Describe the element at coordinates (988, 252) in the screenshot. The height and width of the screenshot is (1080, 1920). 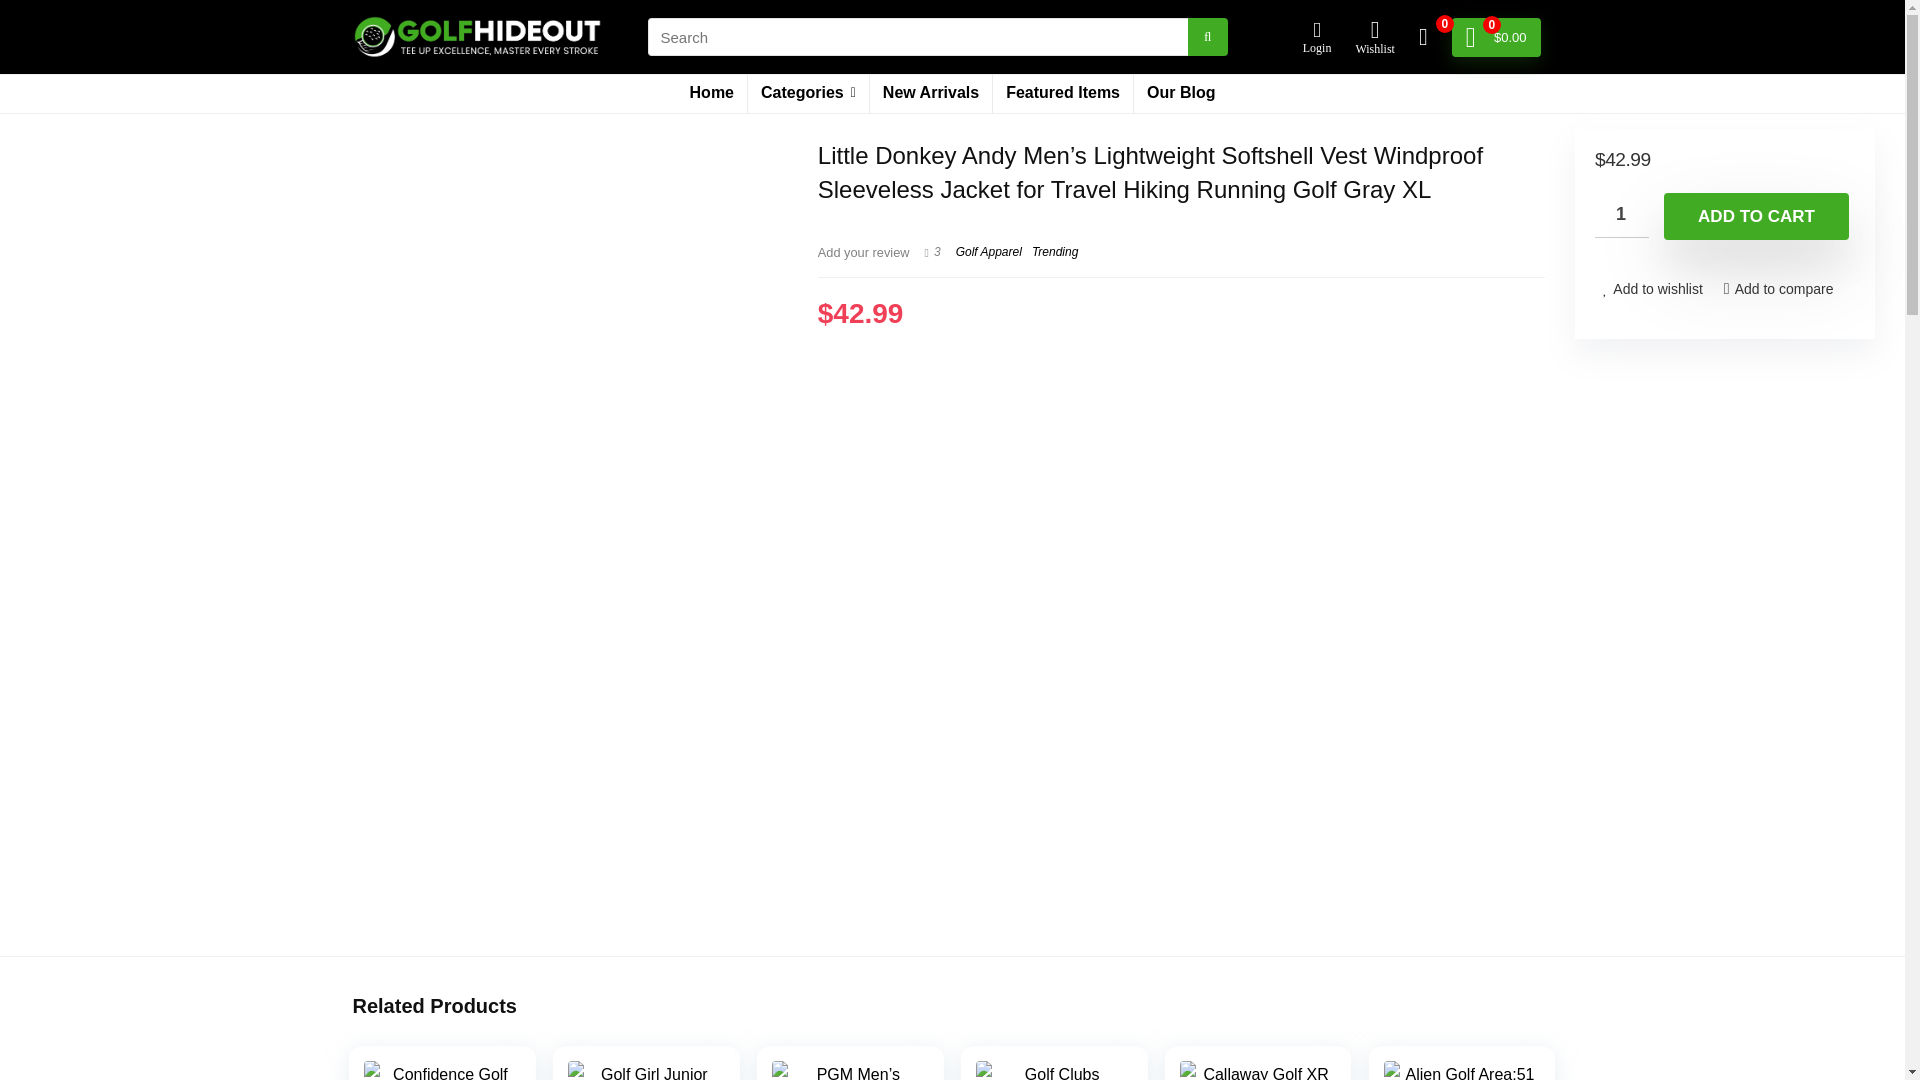
I see `Golf Apparel` at that location.